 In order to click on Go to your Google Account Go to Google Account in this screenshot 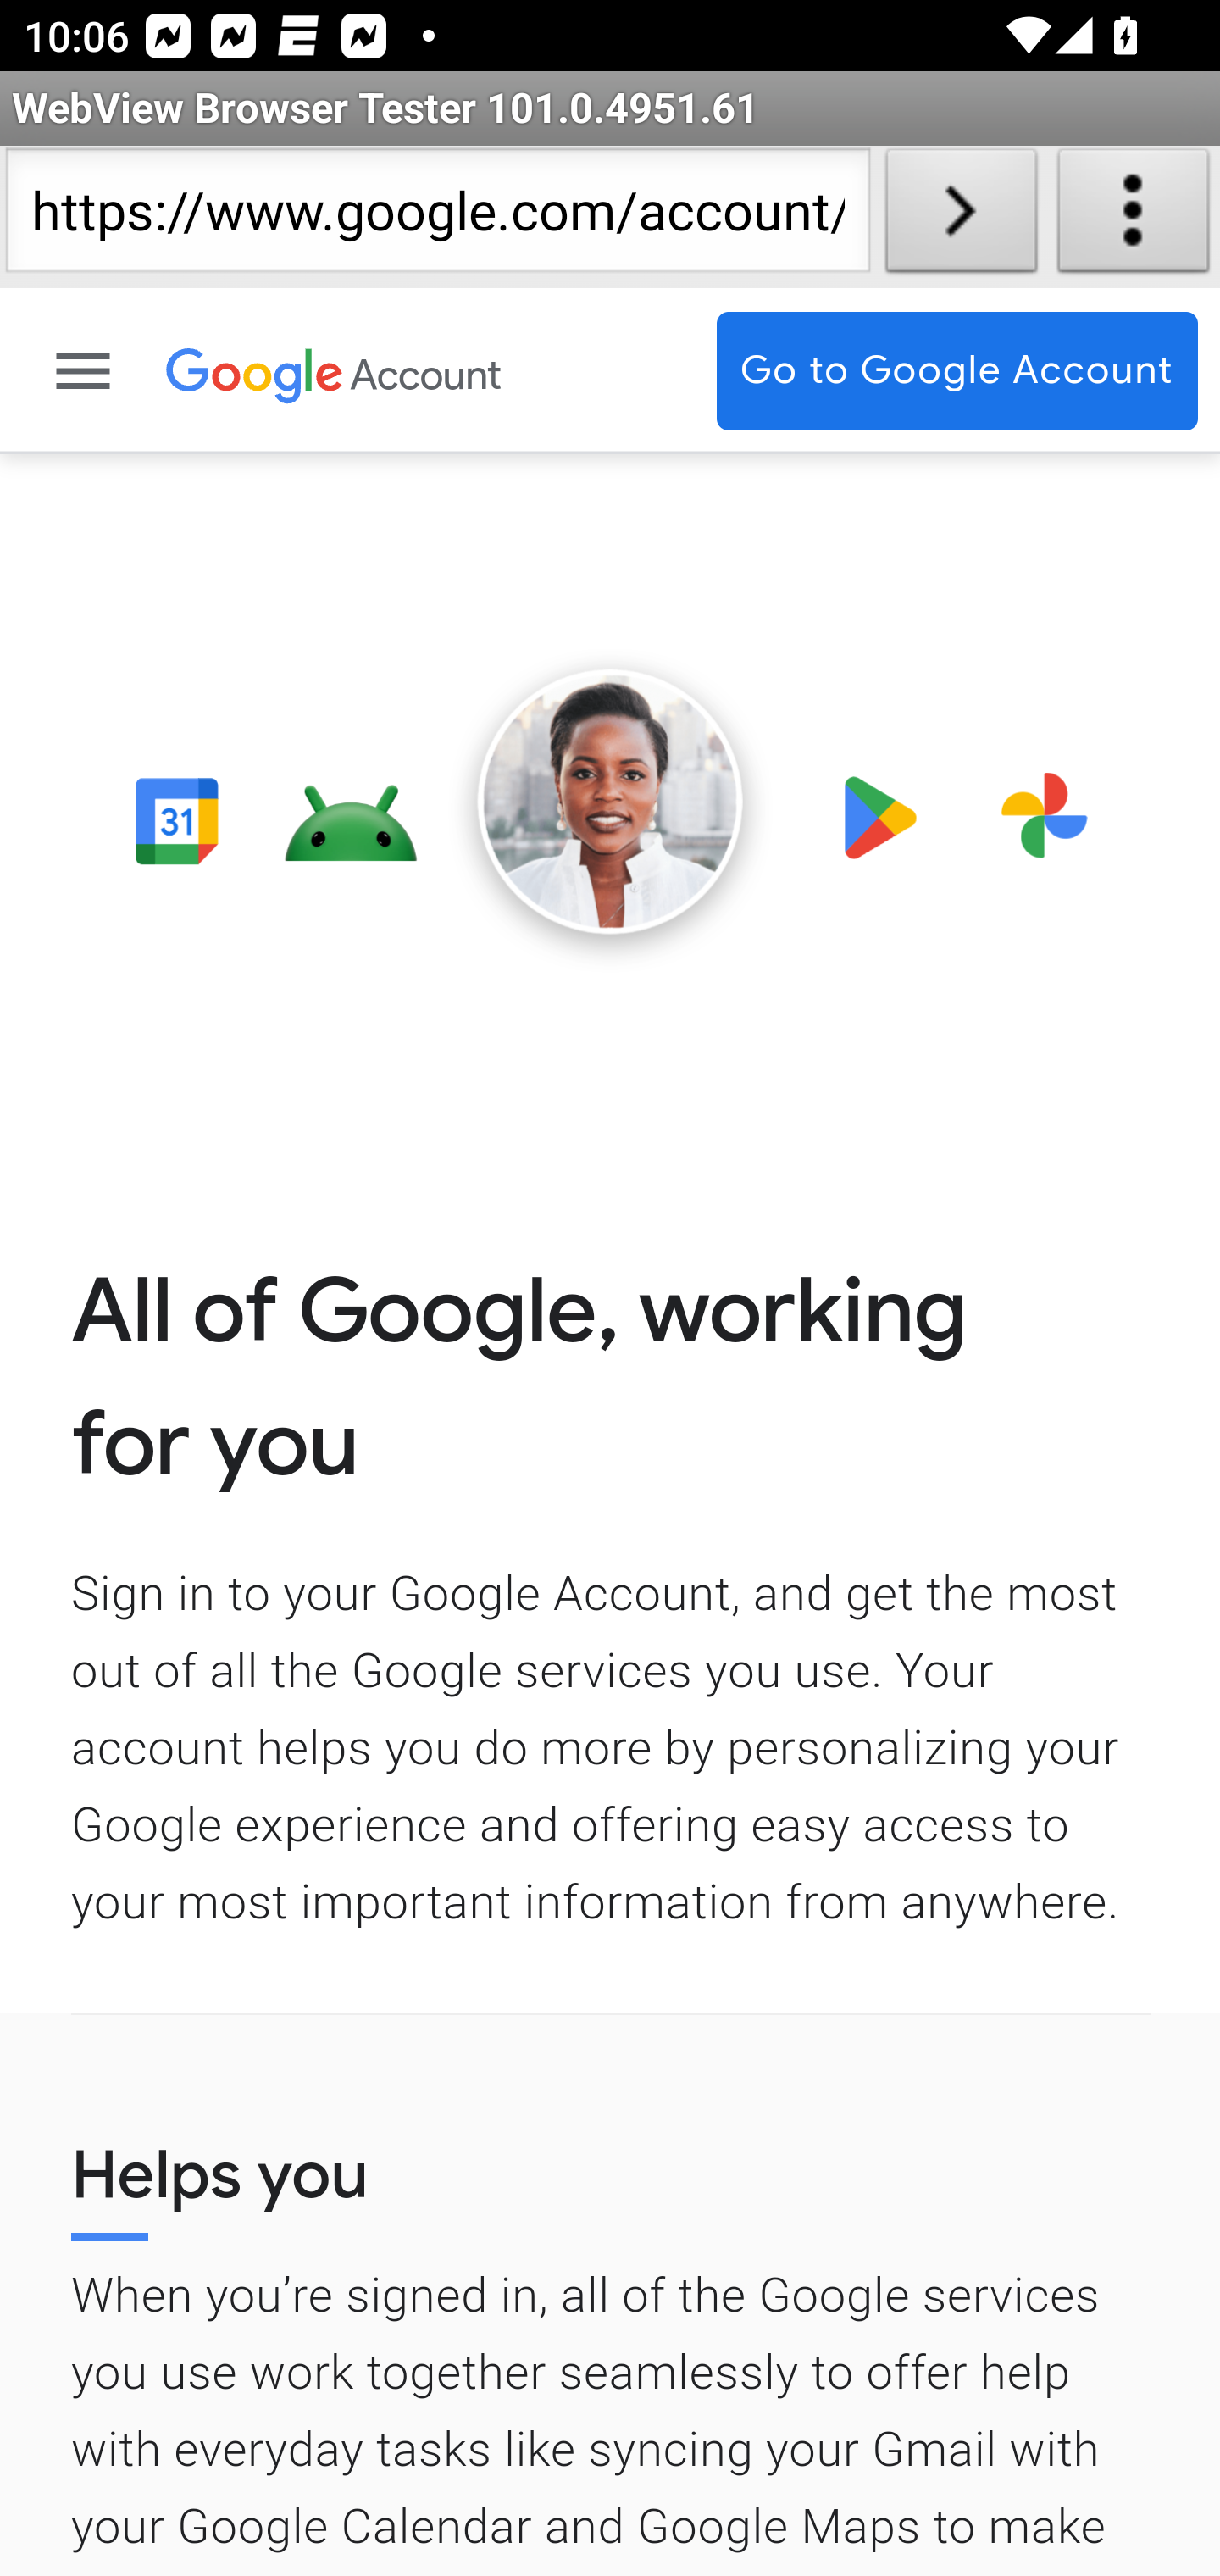, I will do `click(957, 371)`.